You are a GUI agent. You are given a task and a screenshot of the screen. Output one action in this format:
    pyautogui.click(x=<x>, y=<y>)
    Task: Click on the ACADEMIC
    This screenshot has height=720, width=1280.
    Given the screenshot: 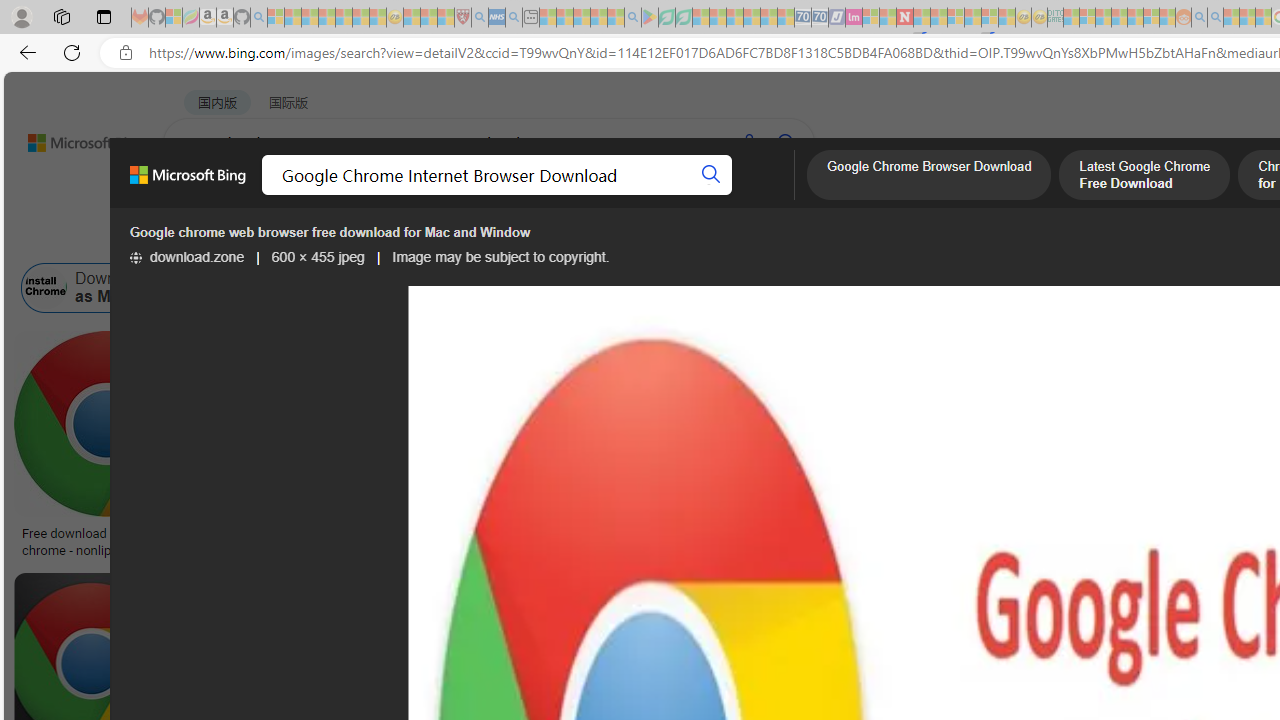 What is the action you would take?
    pyautogui.click(x=635, y=195)
    